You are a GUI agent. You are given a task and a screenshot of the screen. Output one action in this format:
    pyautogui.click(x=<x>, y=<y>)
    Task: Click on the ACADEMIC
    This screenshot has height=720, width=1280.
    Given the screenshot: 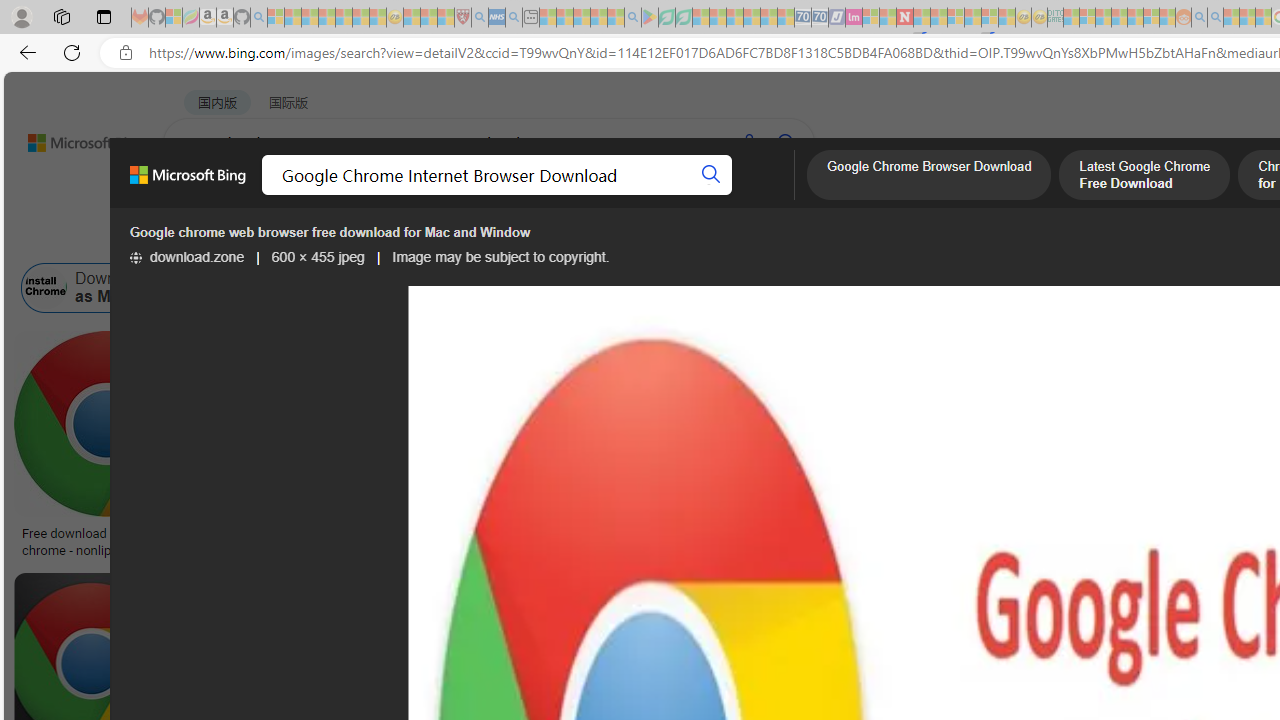 What is the action you would take?
    pyautogui.click(x=635, y=195)
    